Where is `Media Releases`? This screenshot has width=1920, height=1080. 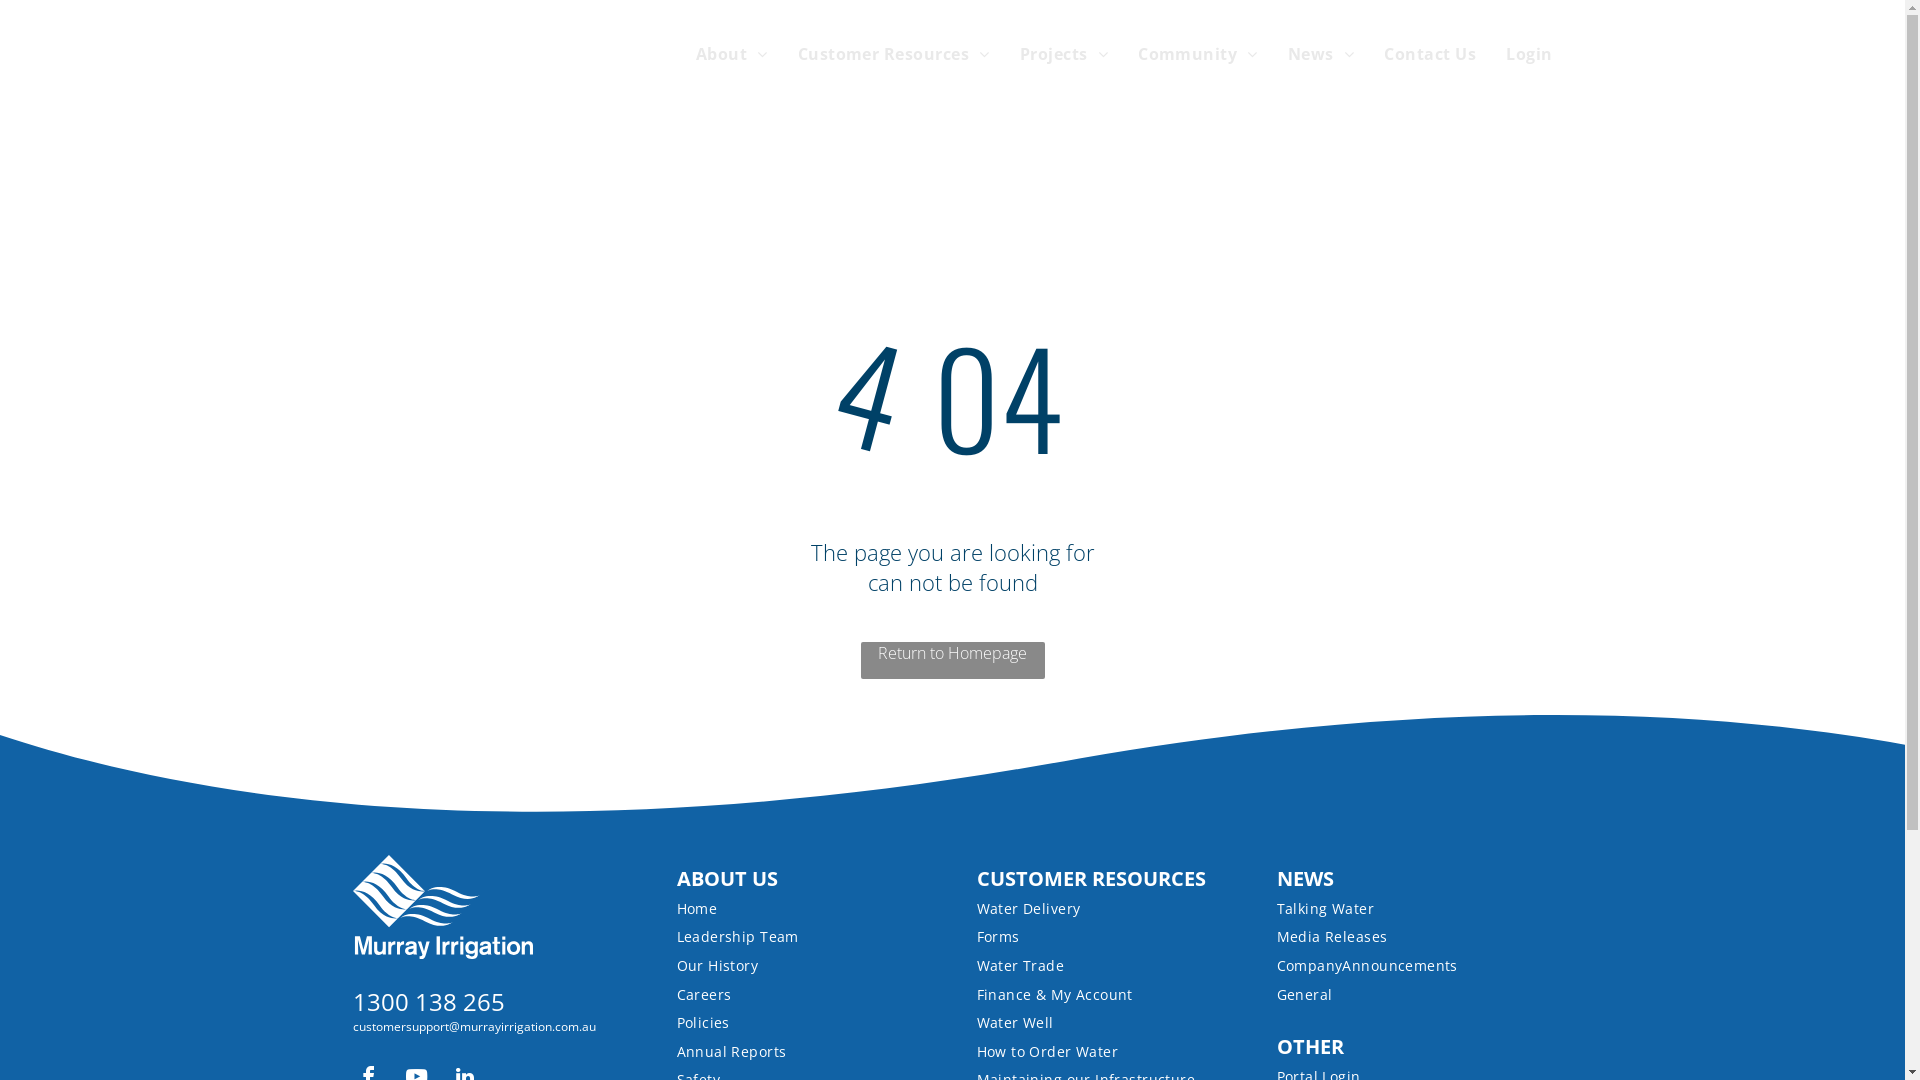 Media Releases is located at coordinates (1389, 938).